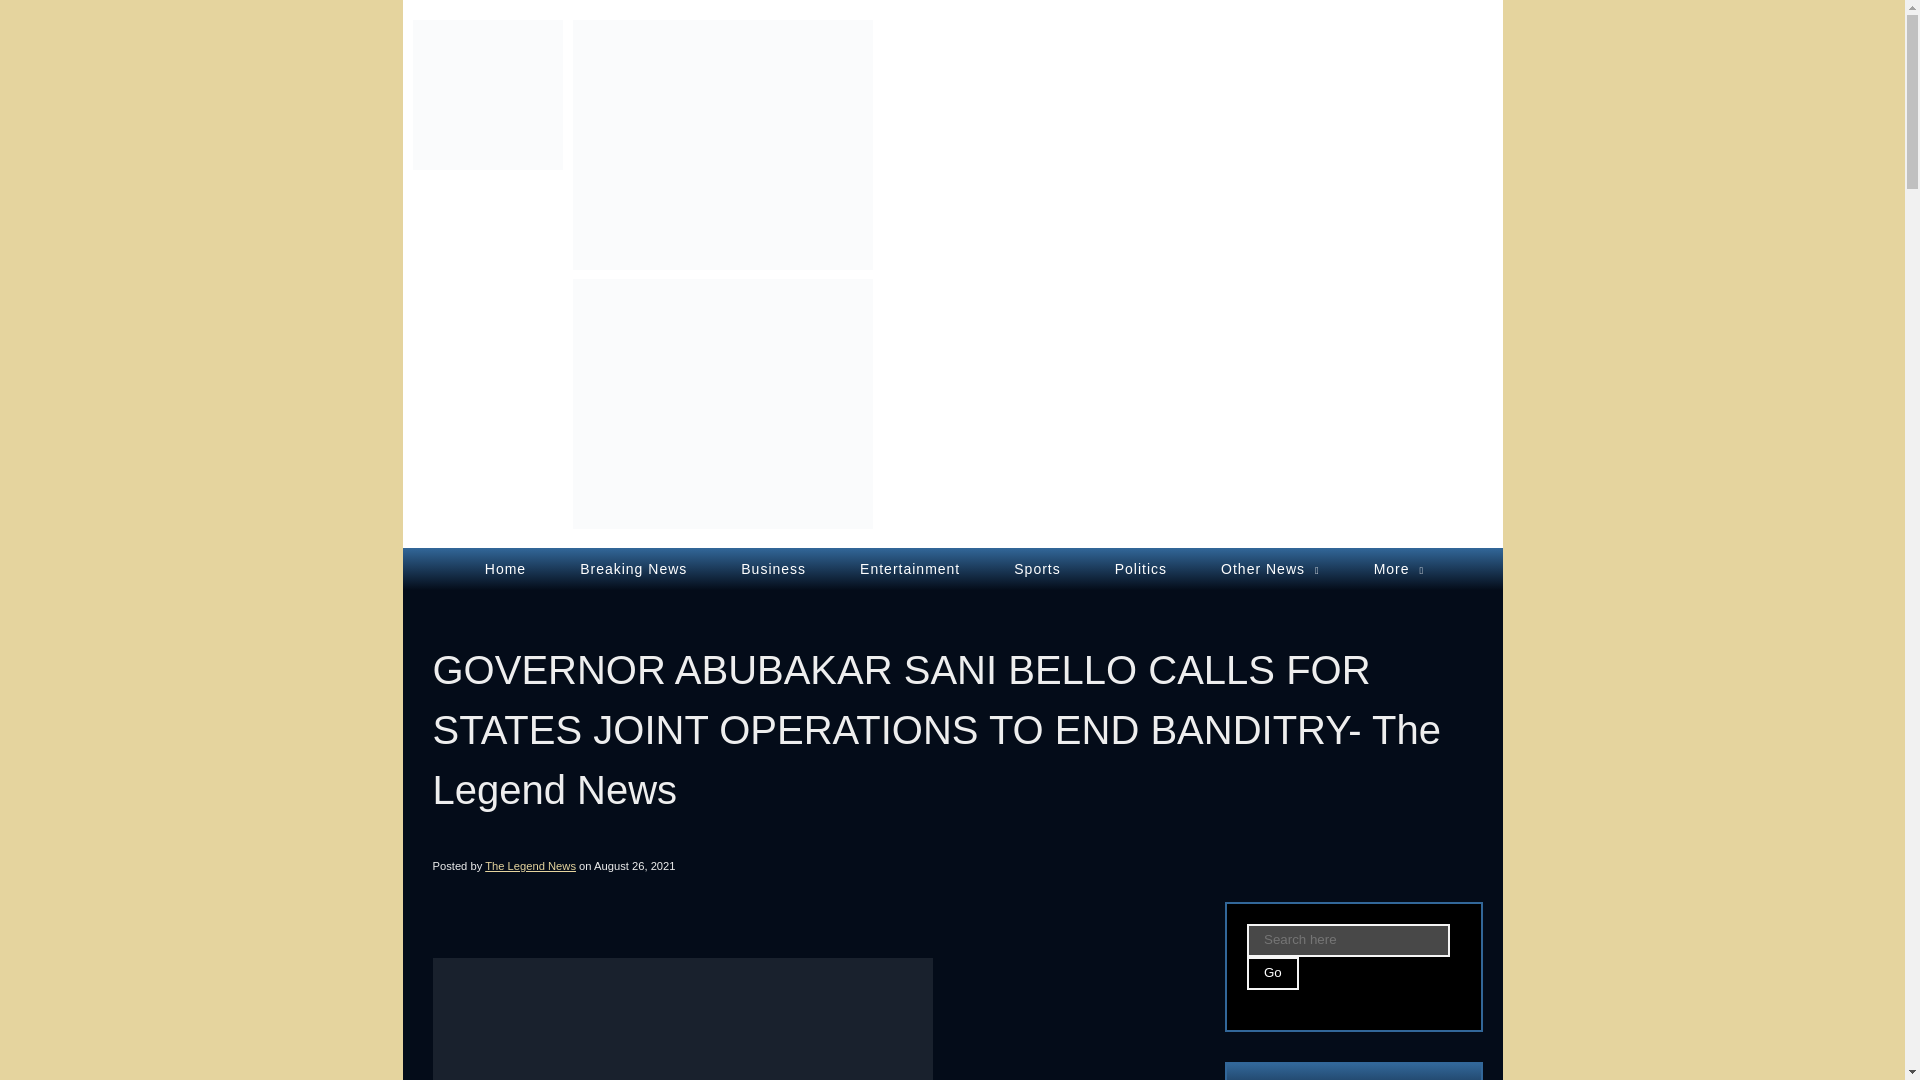 The width and height of the screenshot is (1920, 1080). What do you see at coordinates (1140, 568) in the screenshot?
I see `Politics` at bounding box center [1140, 568].